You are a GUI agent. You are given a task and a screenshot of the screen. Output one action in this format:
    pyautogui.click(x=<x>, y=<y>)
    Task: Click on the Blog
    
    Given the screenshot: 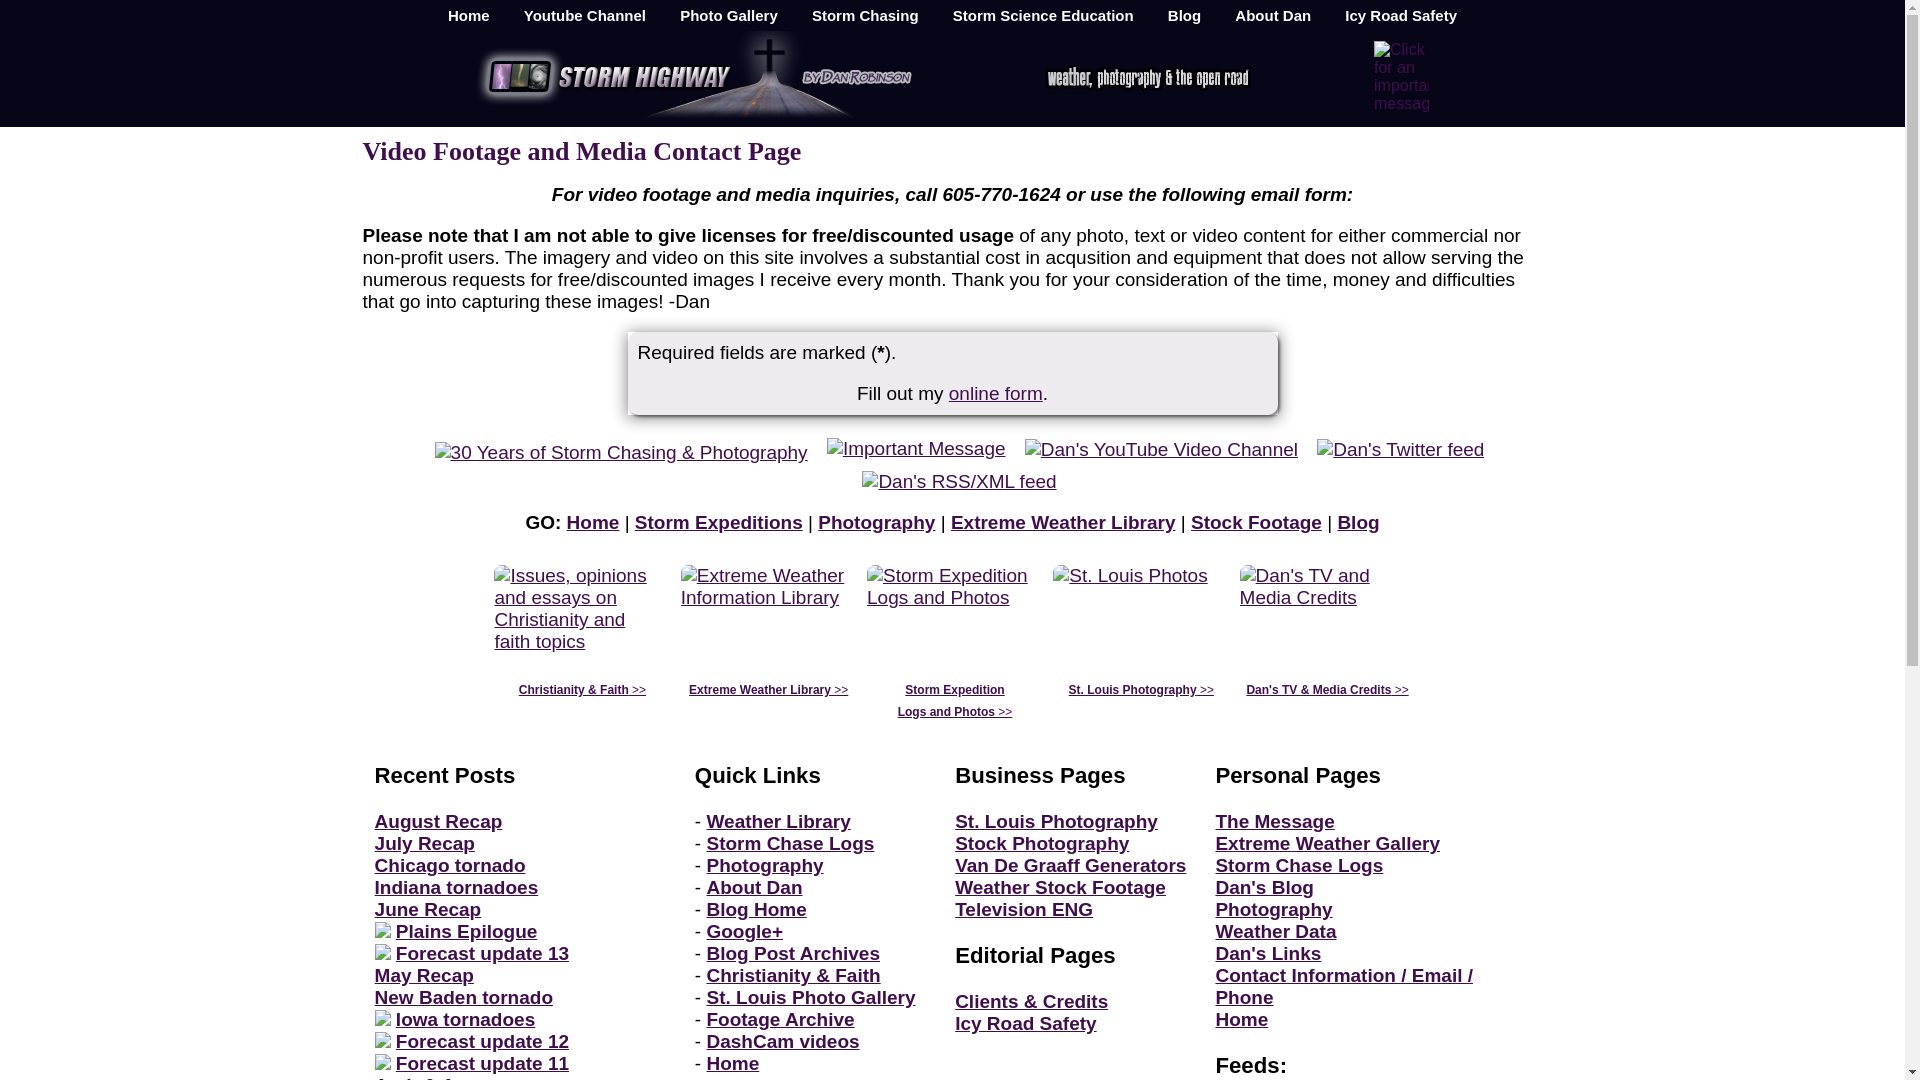 What is the action you would take?
    pyautogui.click(x=1357, y=522)
    